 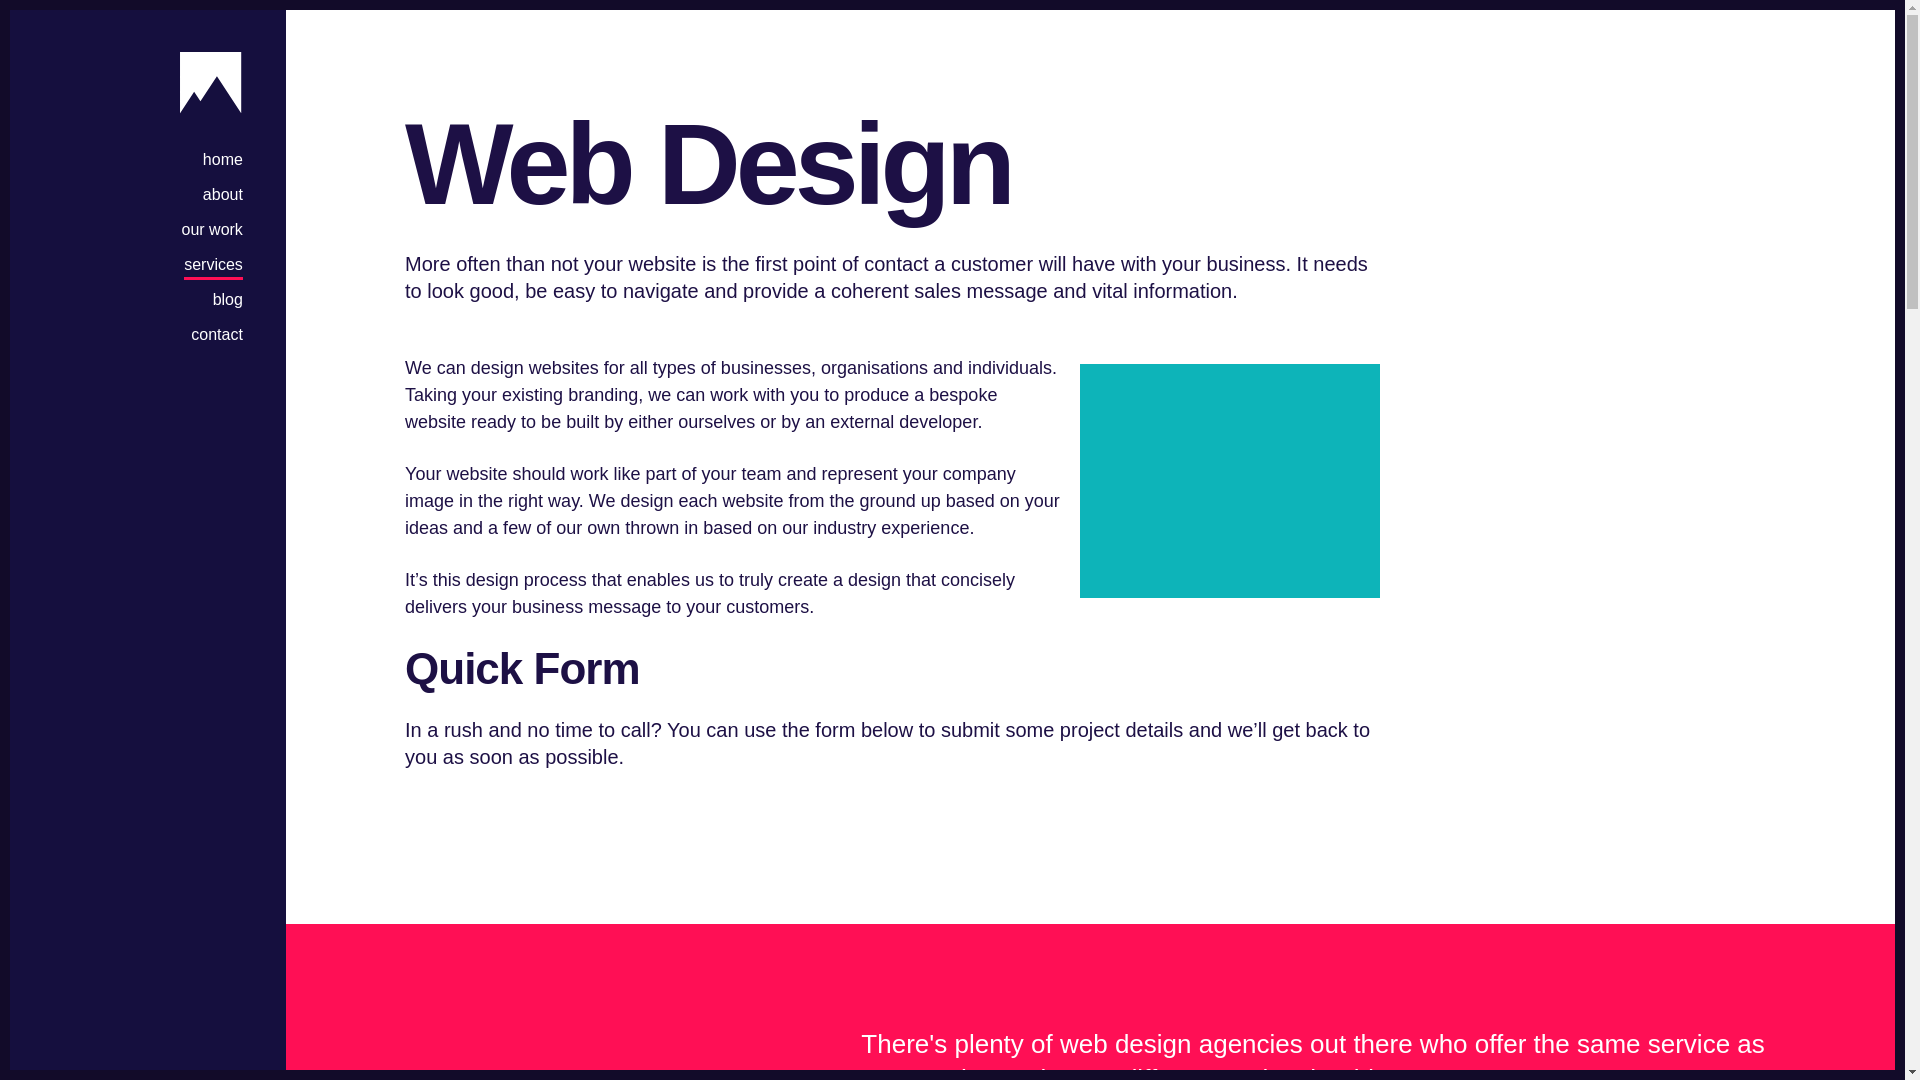 I want to click on contact, so click(x=216, y=332).